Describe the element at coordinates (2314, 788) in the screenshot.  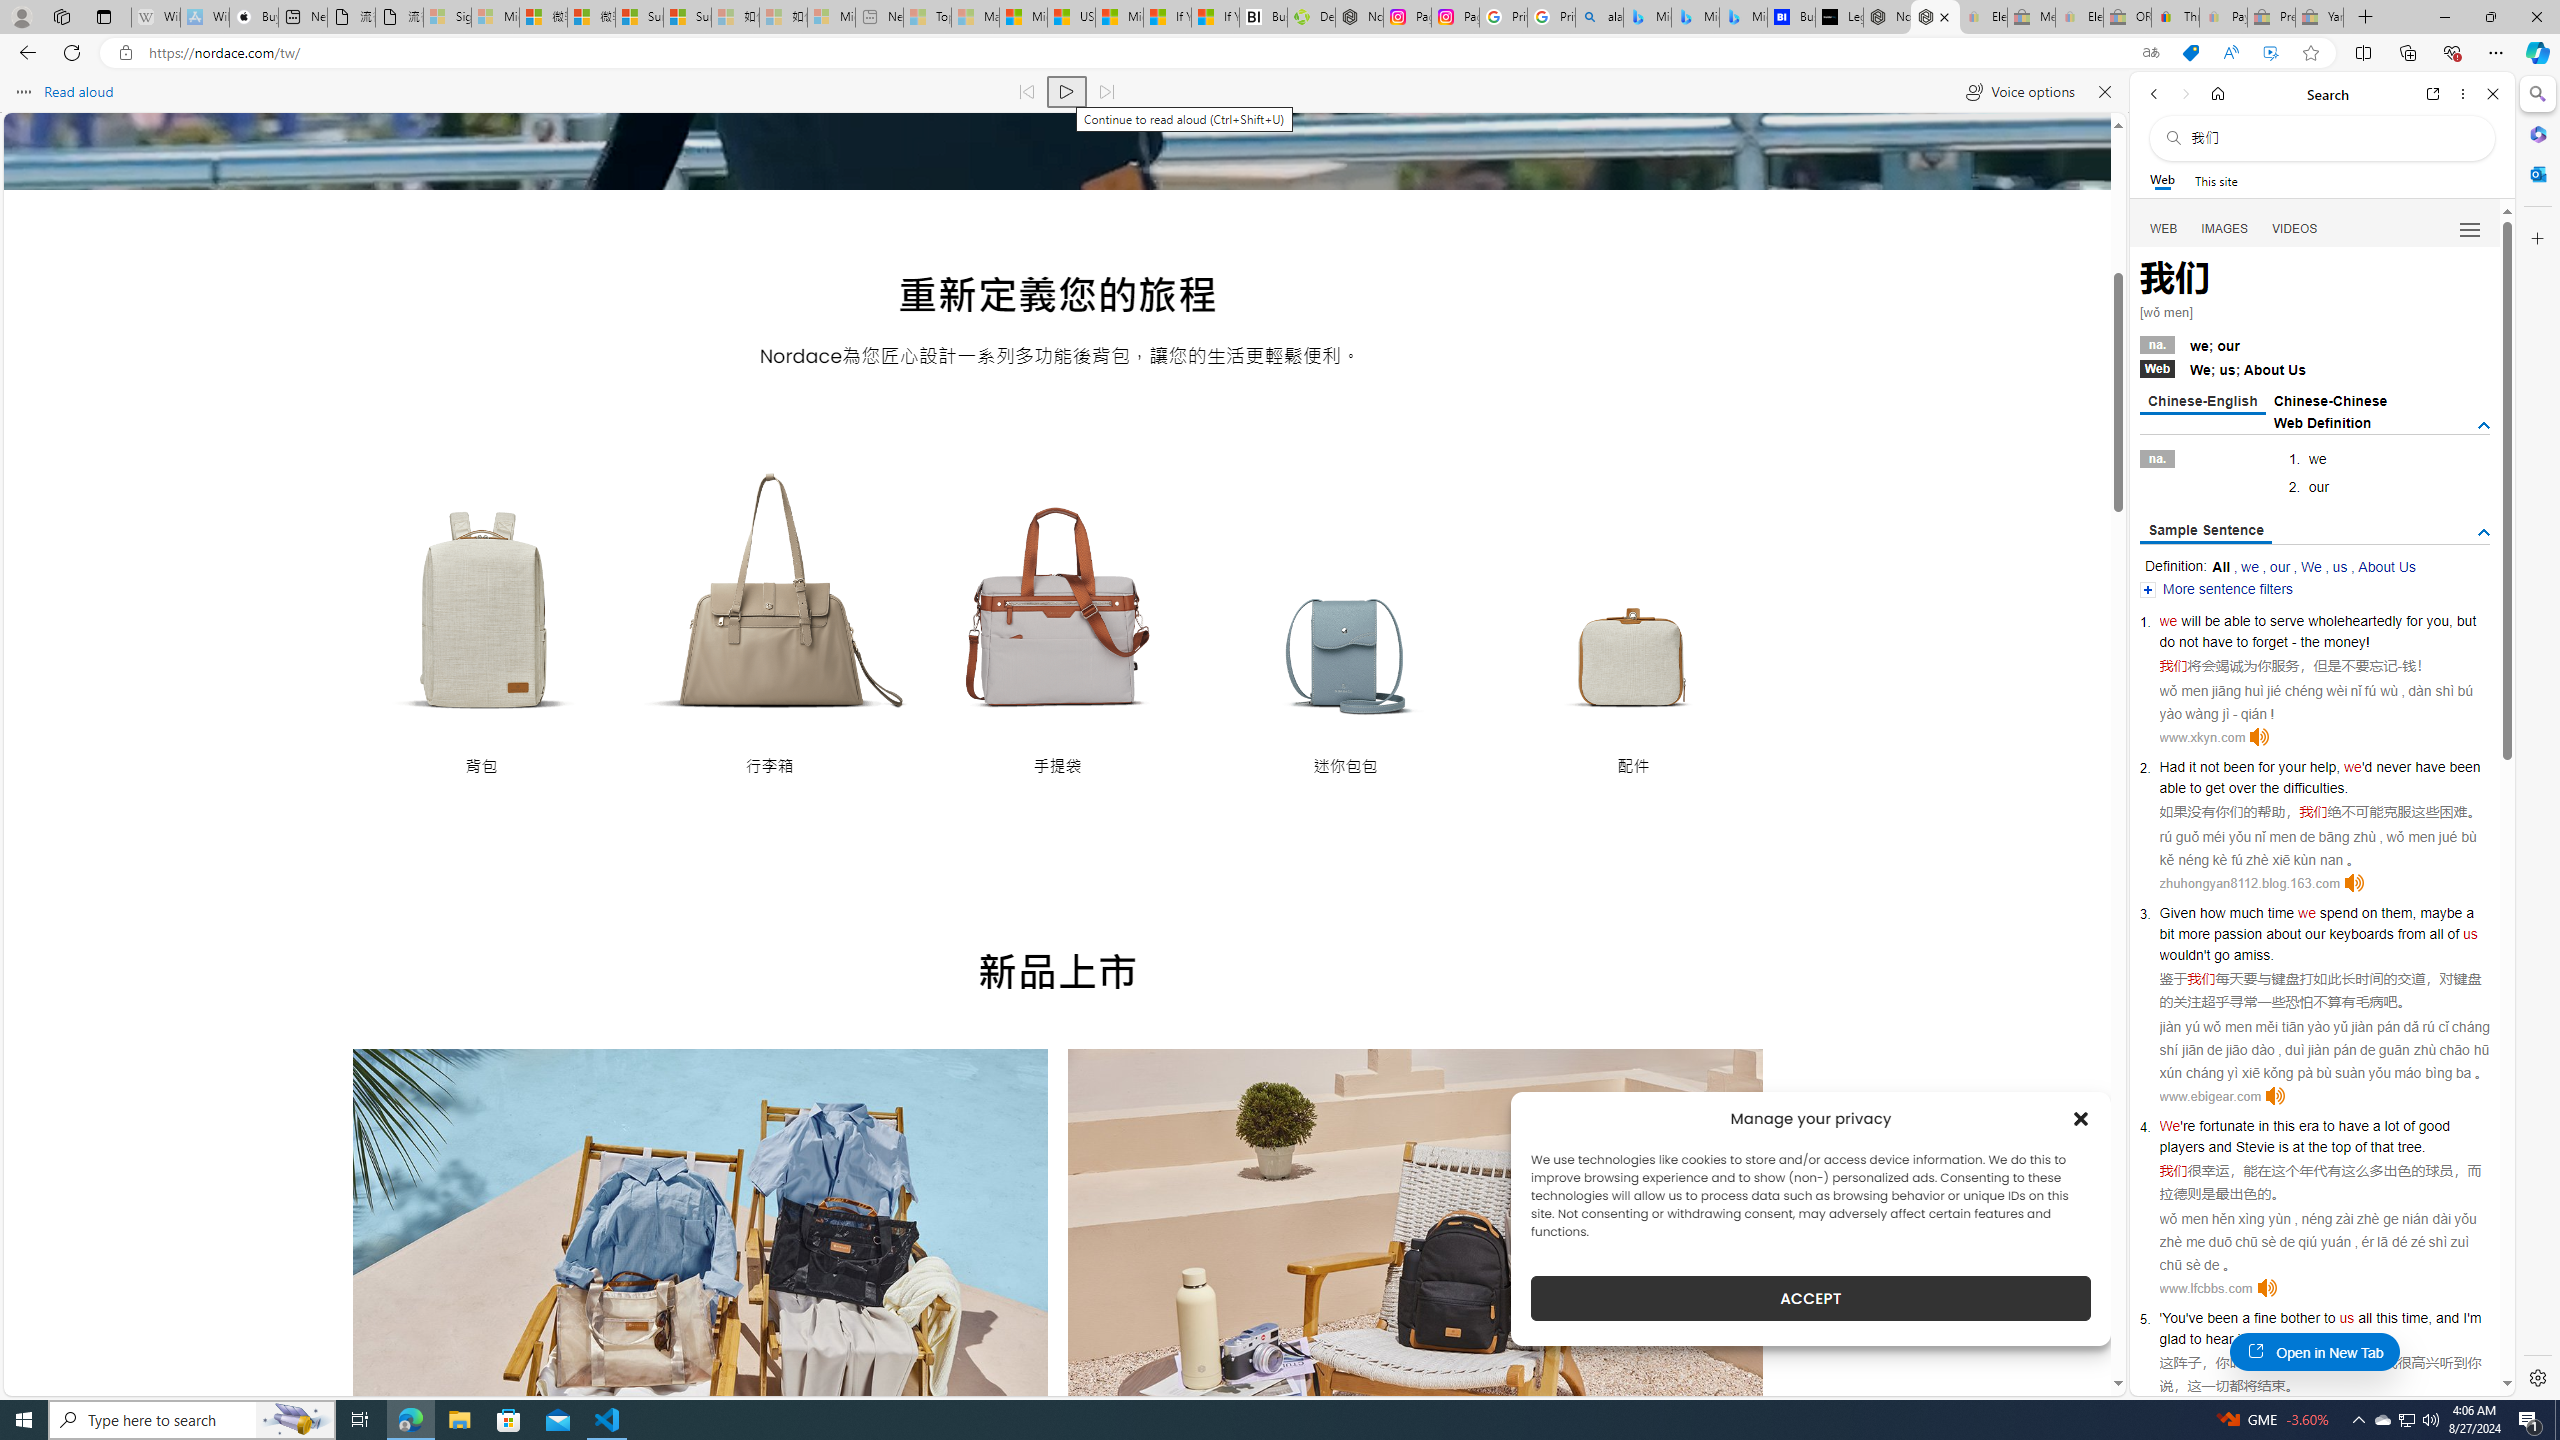
I see `difficulties` at that location.